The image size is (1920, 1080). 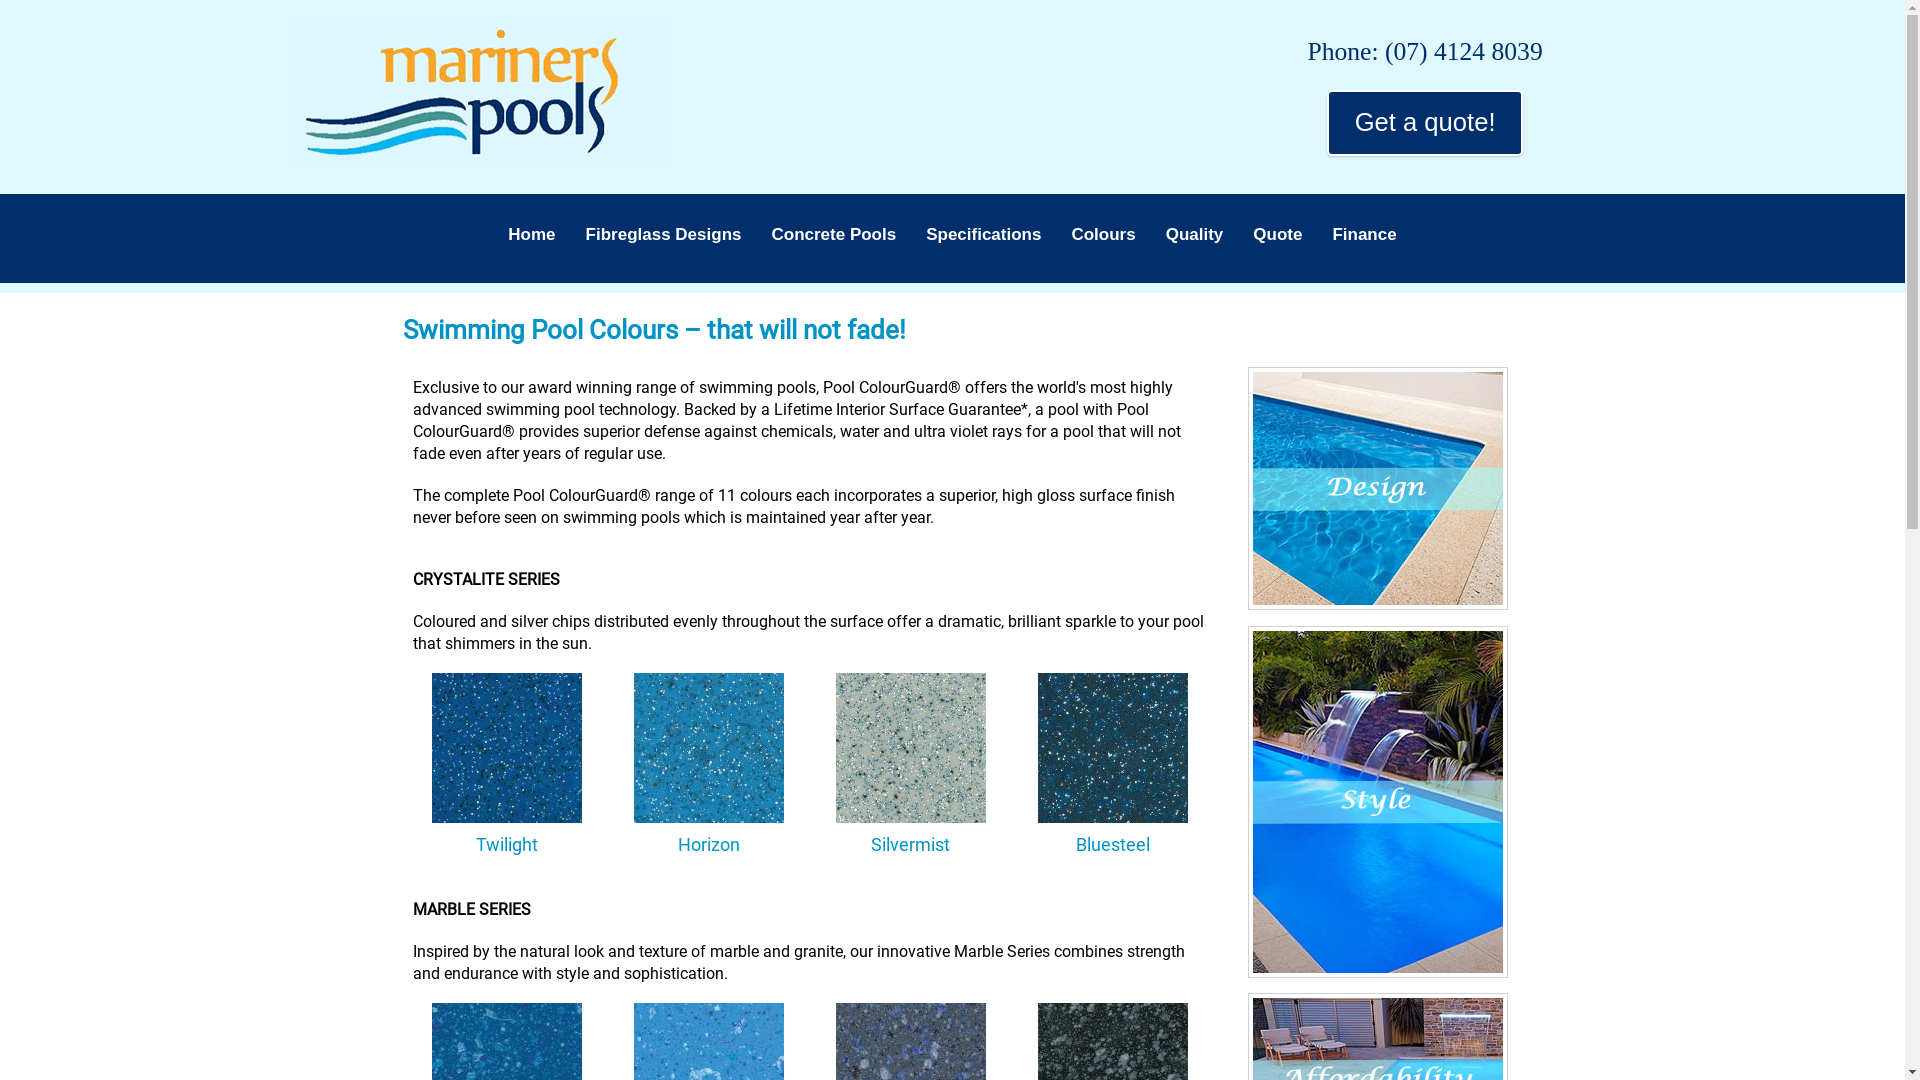 I want to click on Milan pool from Mariners Pools, so click(x=1378, y=488).